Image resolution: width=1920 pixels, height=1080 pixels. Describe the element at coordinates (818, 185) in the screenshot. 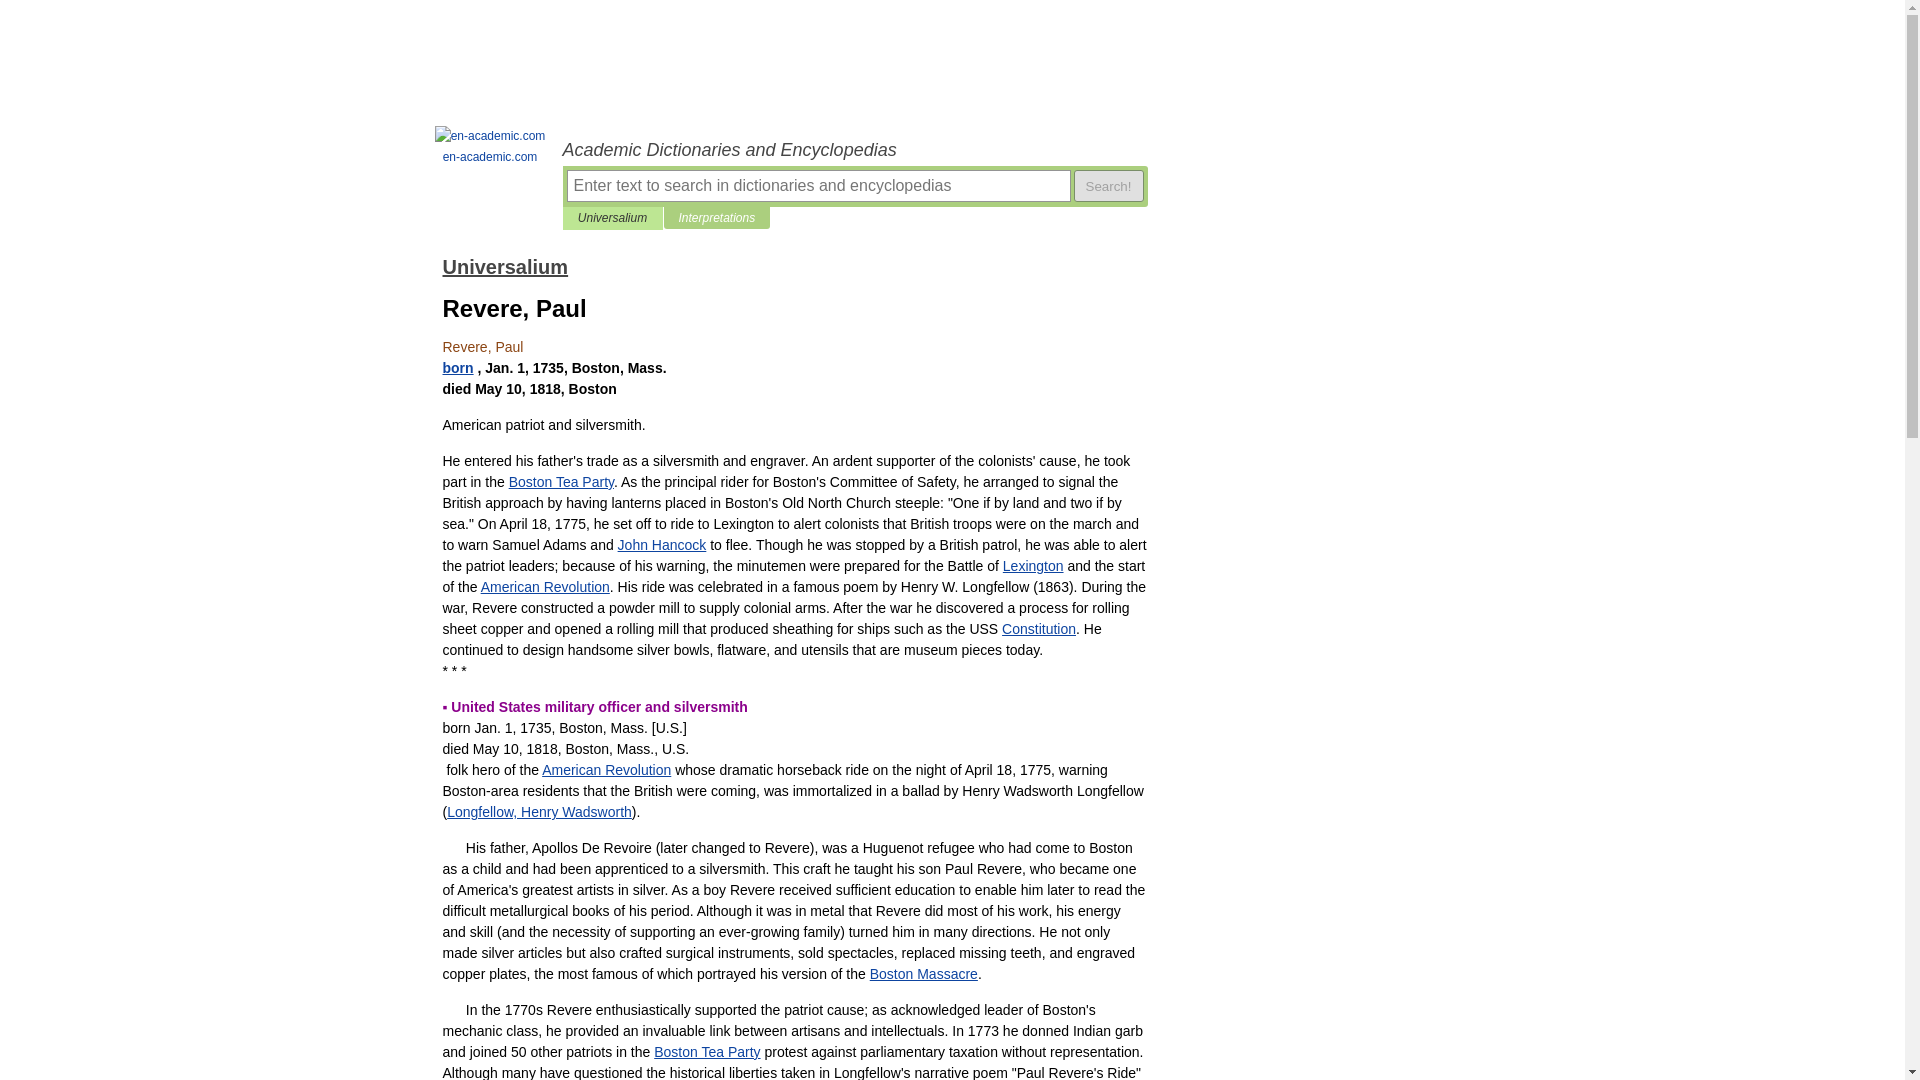

I see `Enter text to search in dictionaries and encyclopedias` at that location.